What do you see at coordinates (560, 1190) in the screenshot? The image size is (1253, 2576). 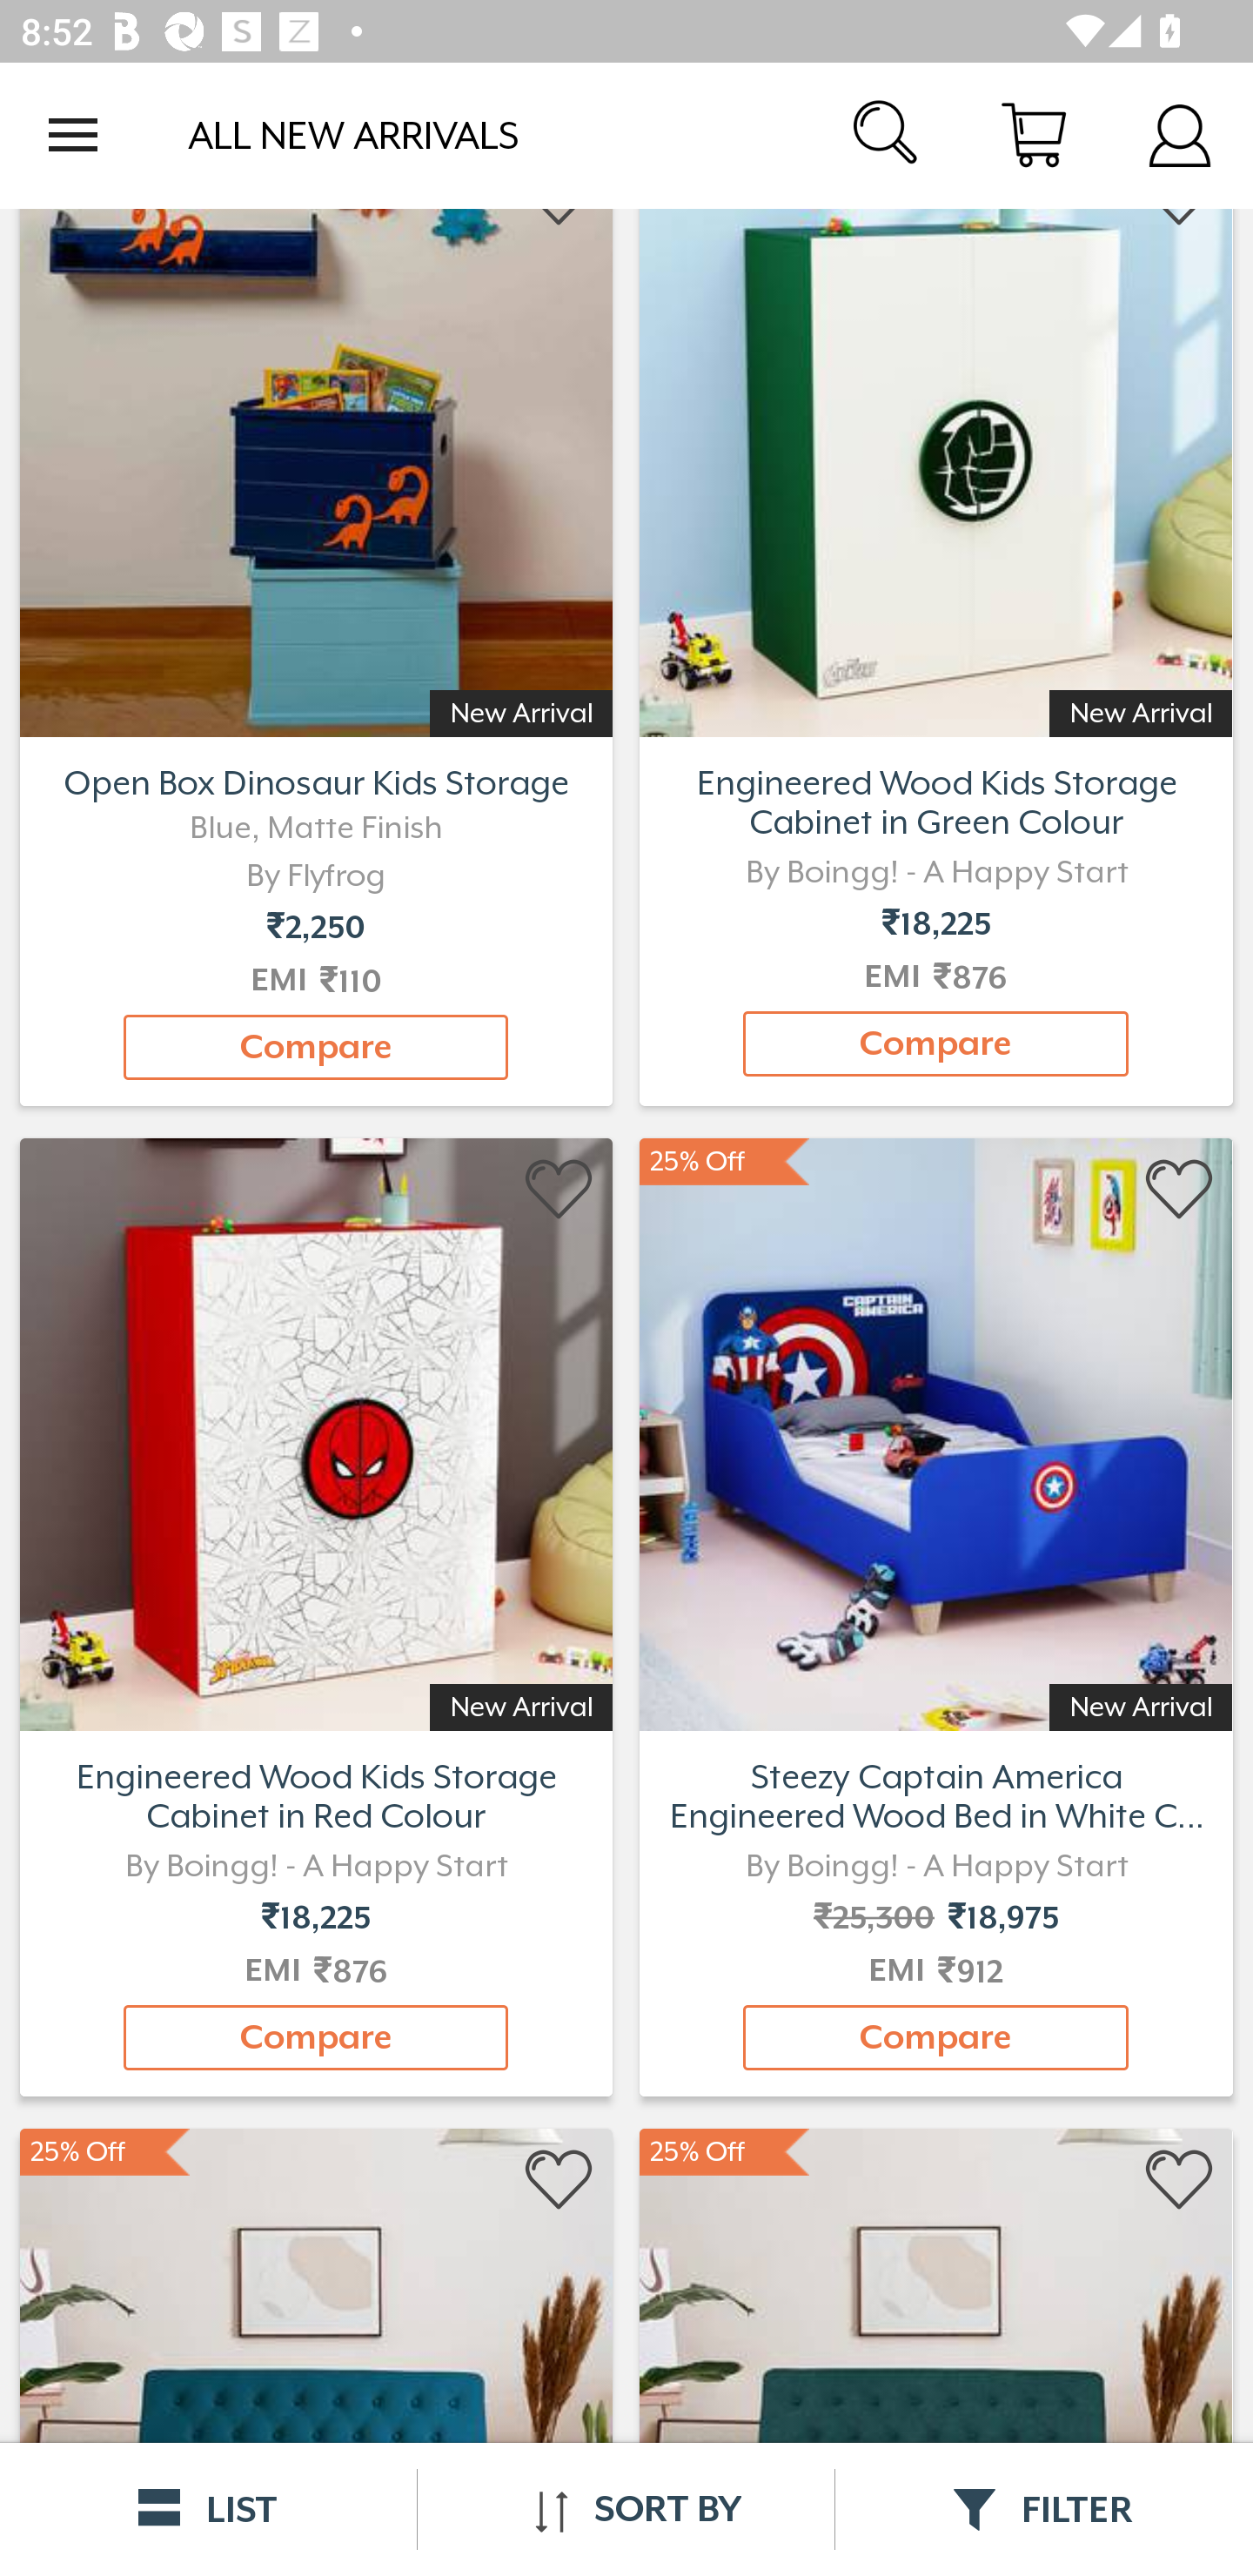 I see `` at bounding box center [560, 1190].